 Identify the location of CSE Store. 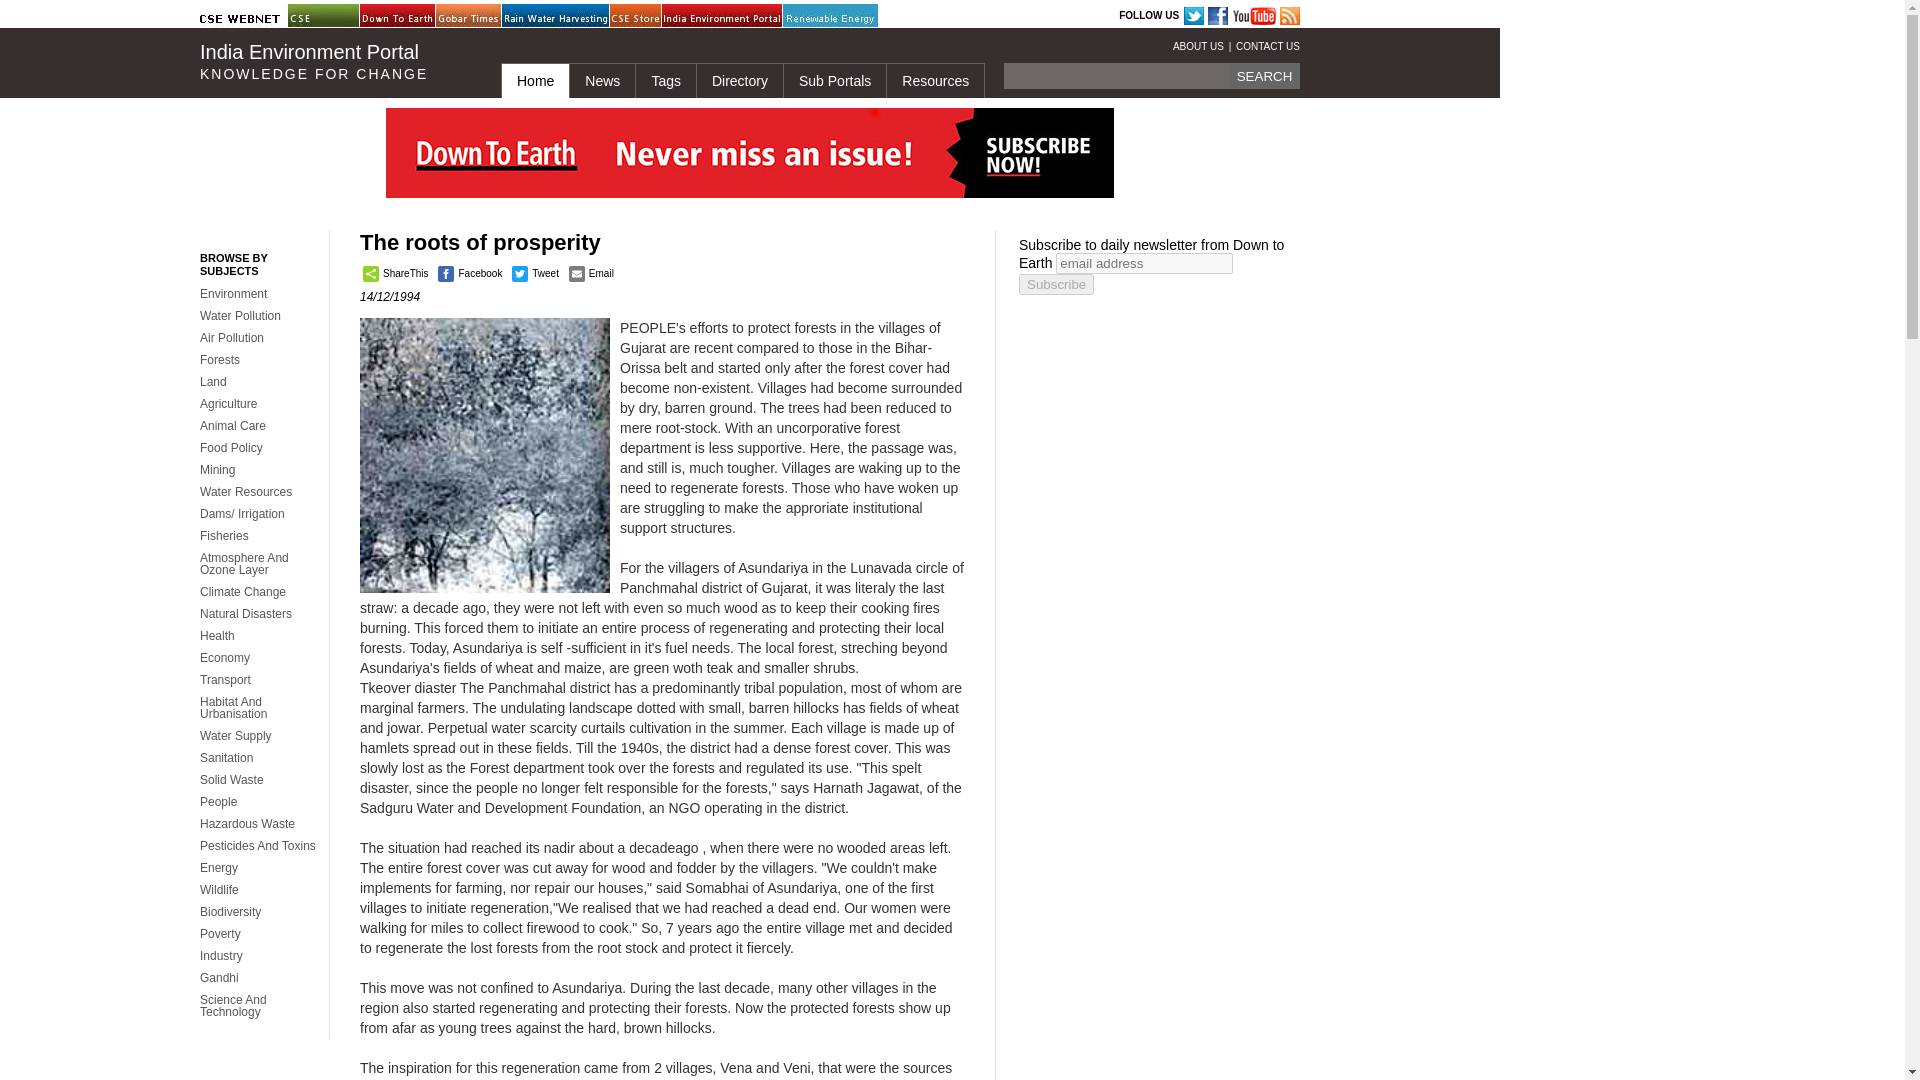
(660, 16).